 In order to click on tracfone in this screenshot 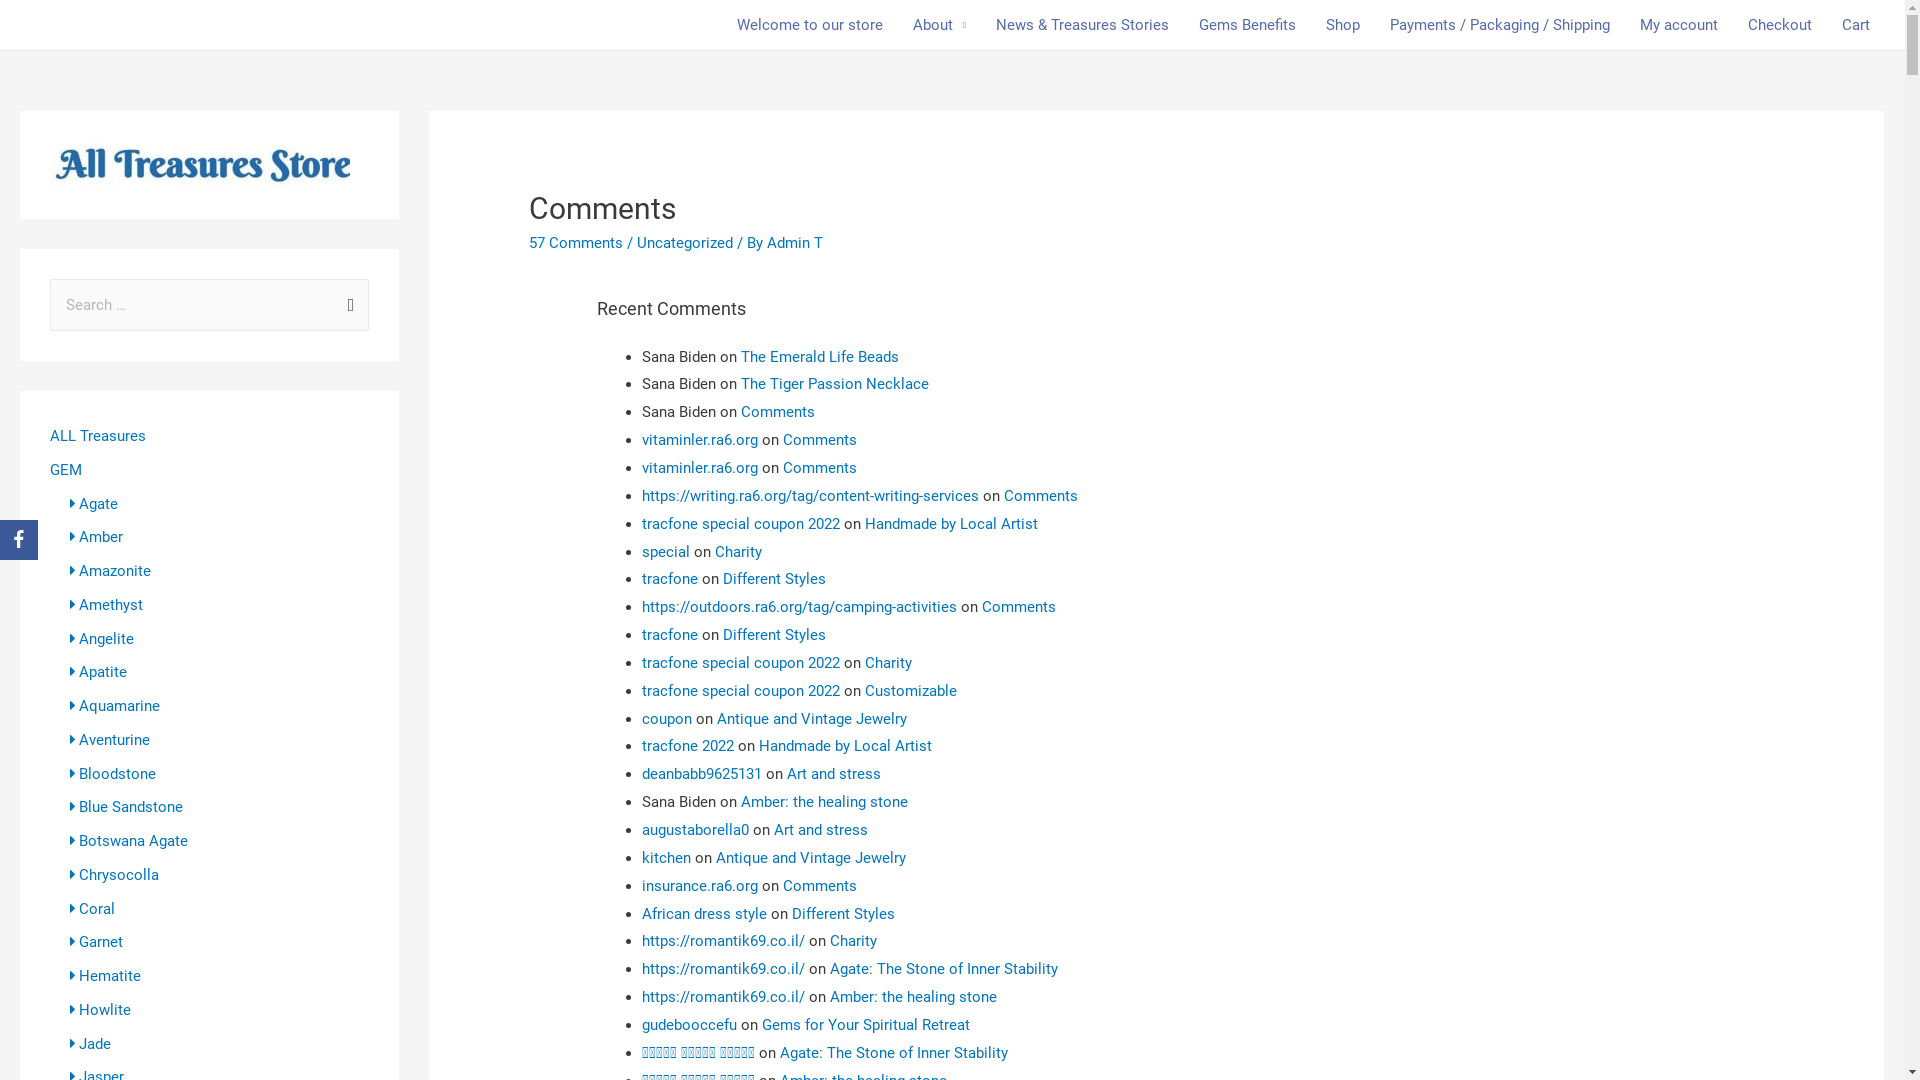, I will do `click(670, 579)`.